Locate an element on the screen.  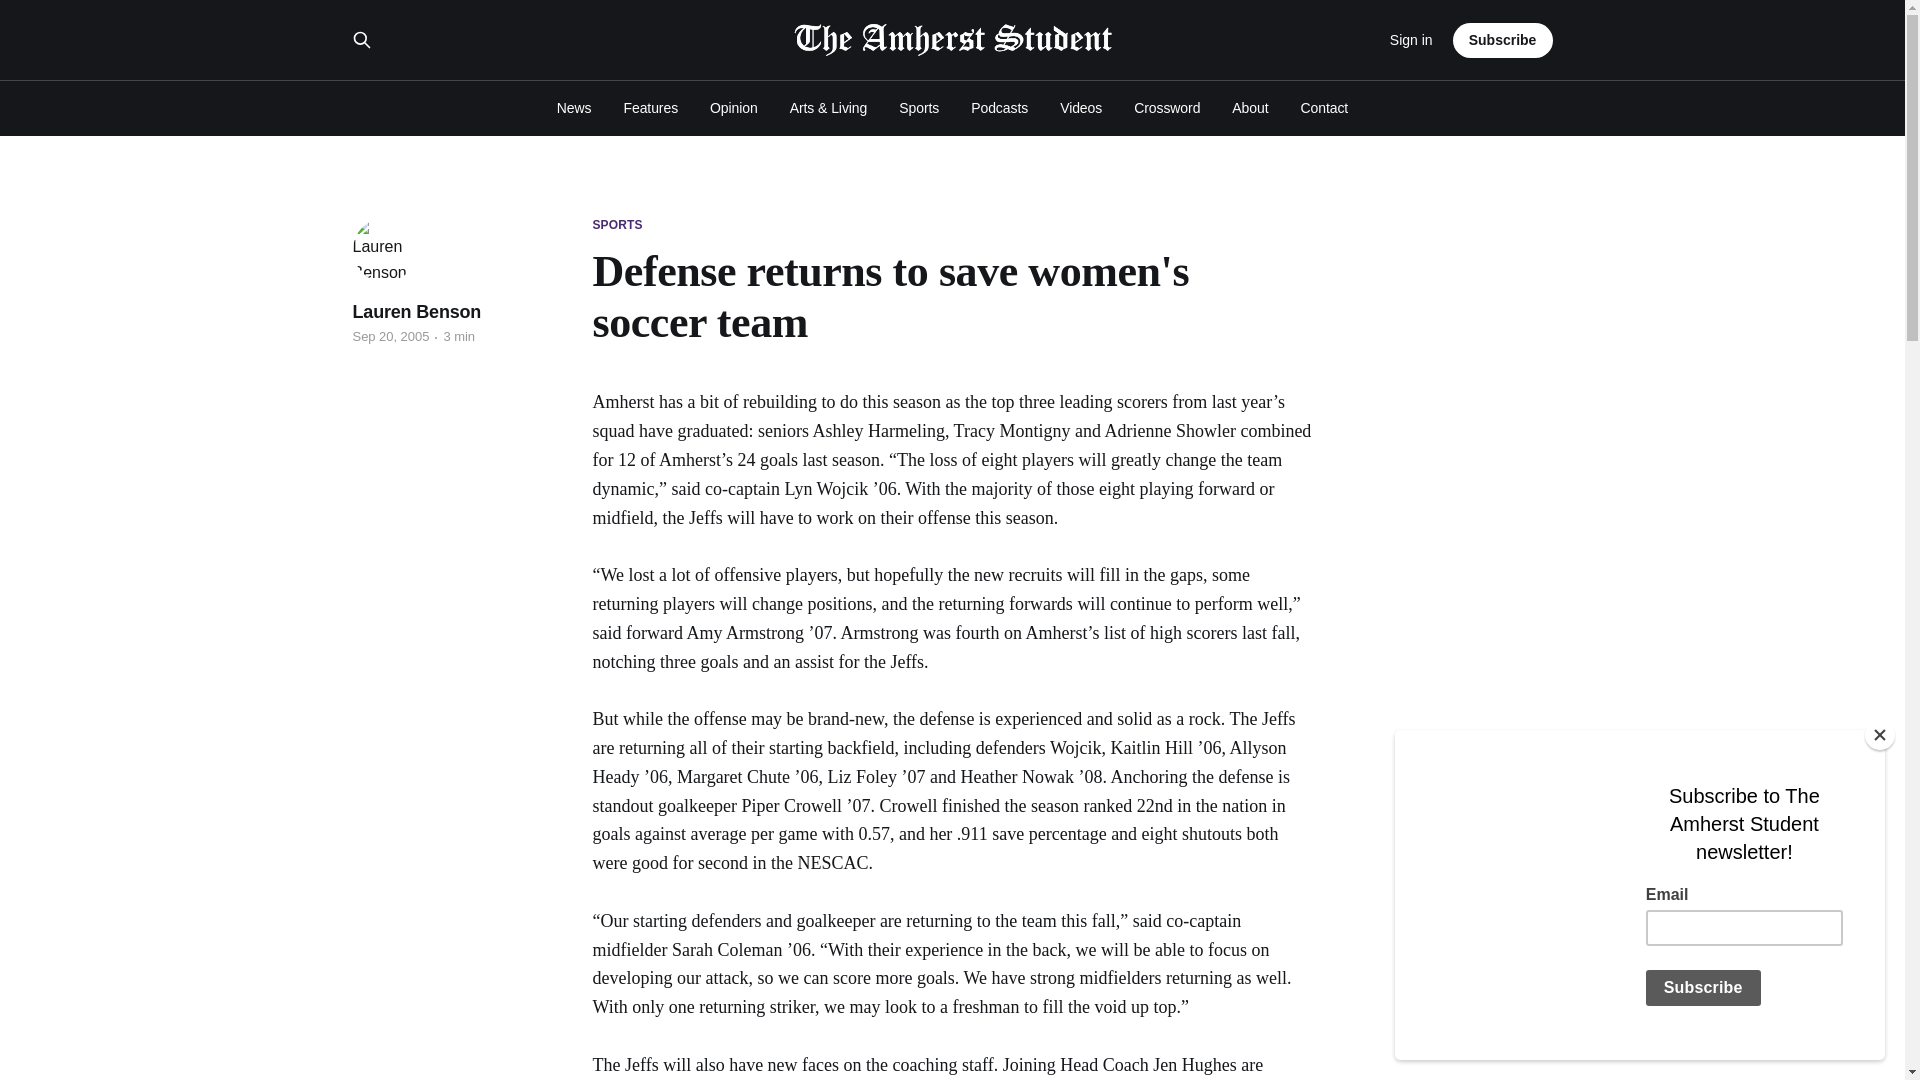
Crossword is located at coordinates (1167, 108).